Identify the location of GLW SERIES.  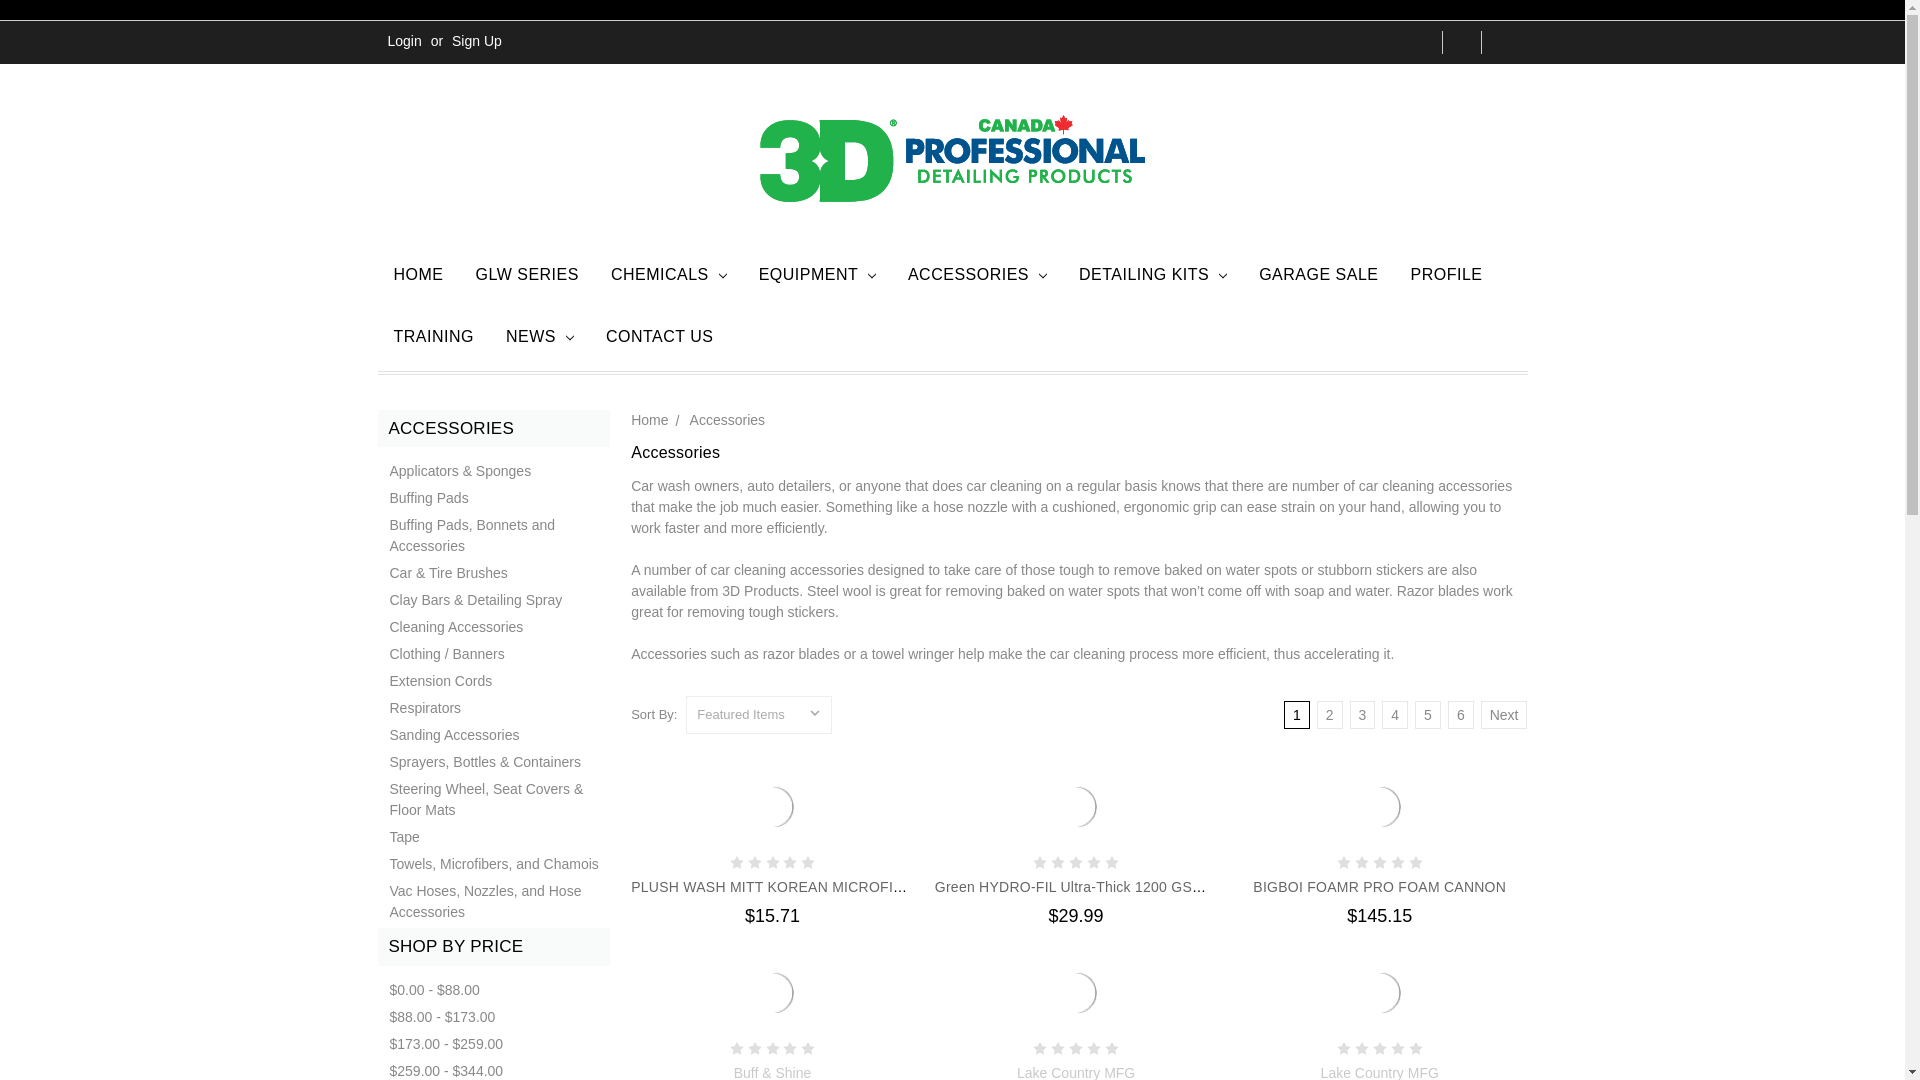
(528, 278).